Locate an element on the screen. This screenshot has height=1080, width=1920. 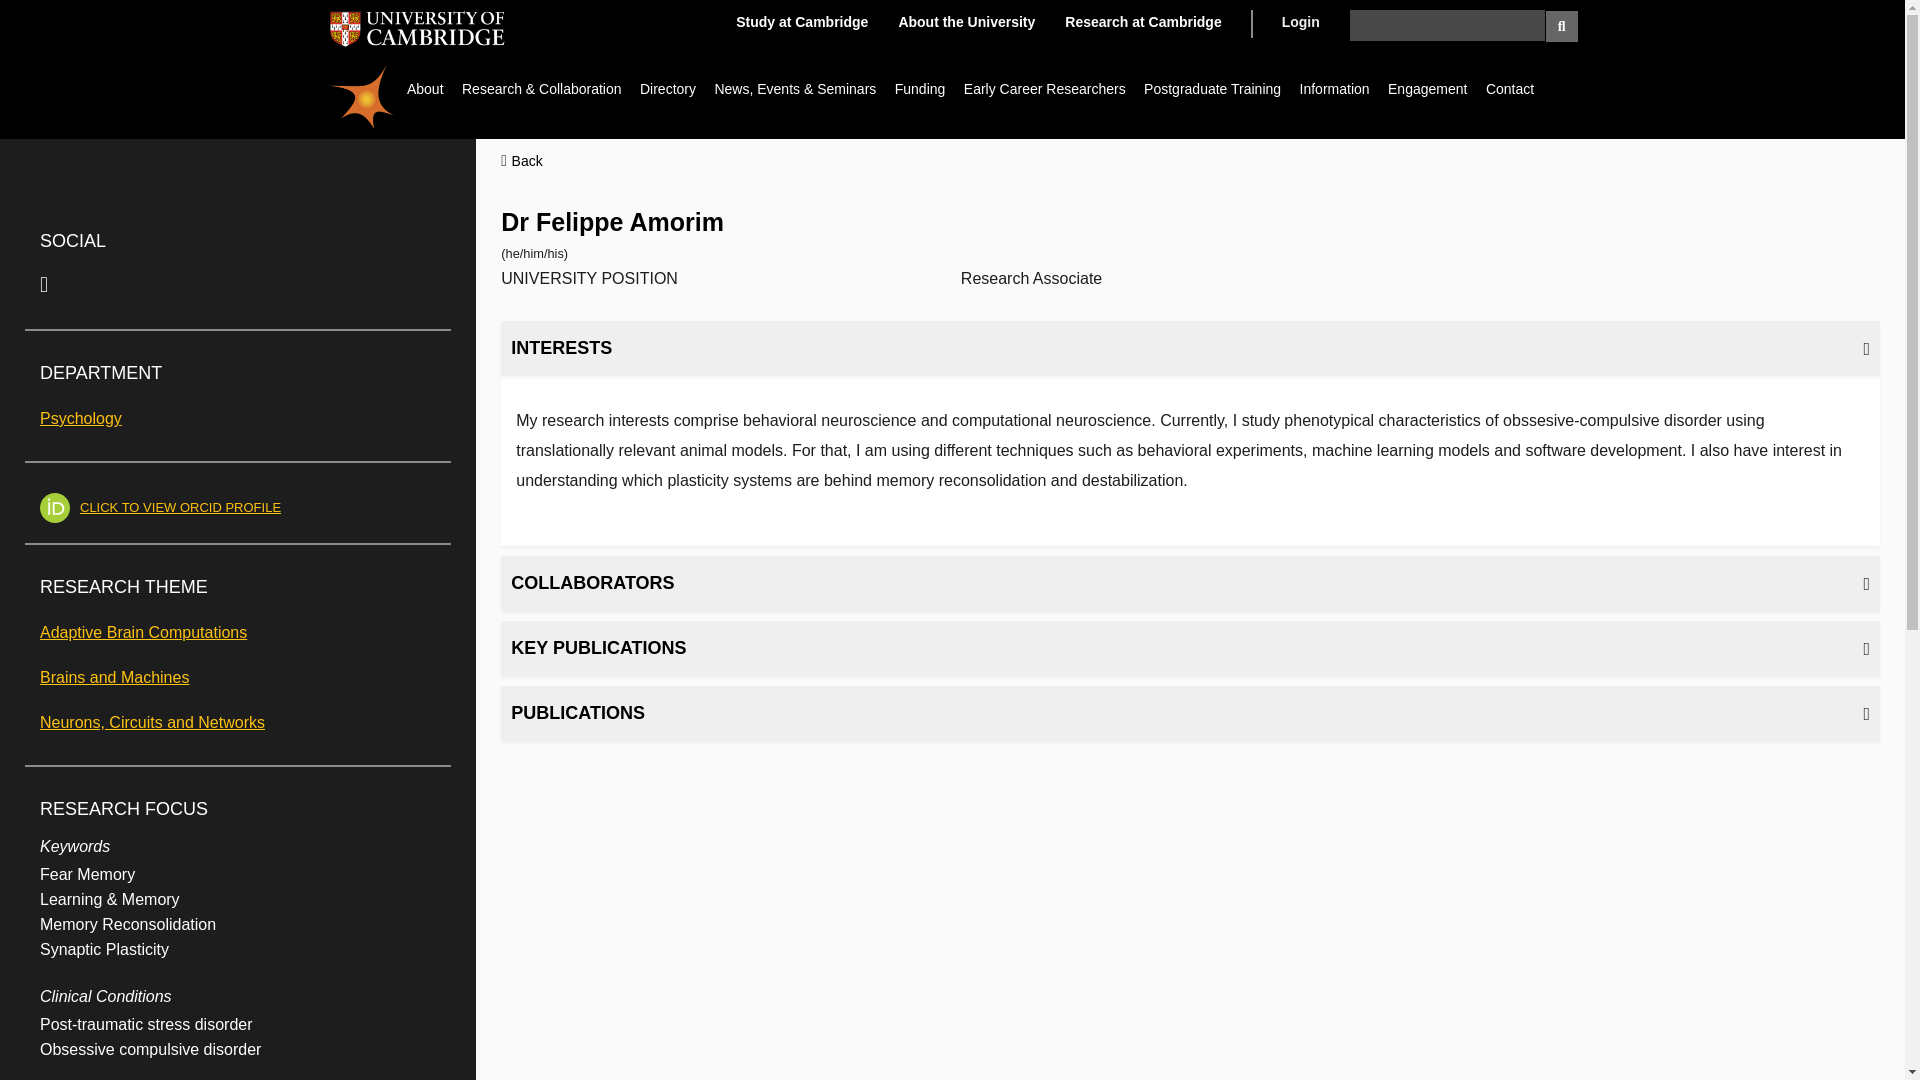
Research at Cambridge is located at coordinates (1143, 23).